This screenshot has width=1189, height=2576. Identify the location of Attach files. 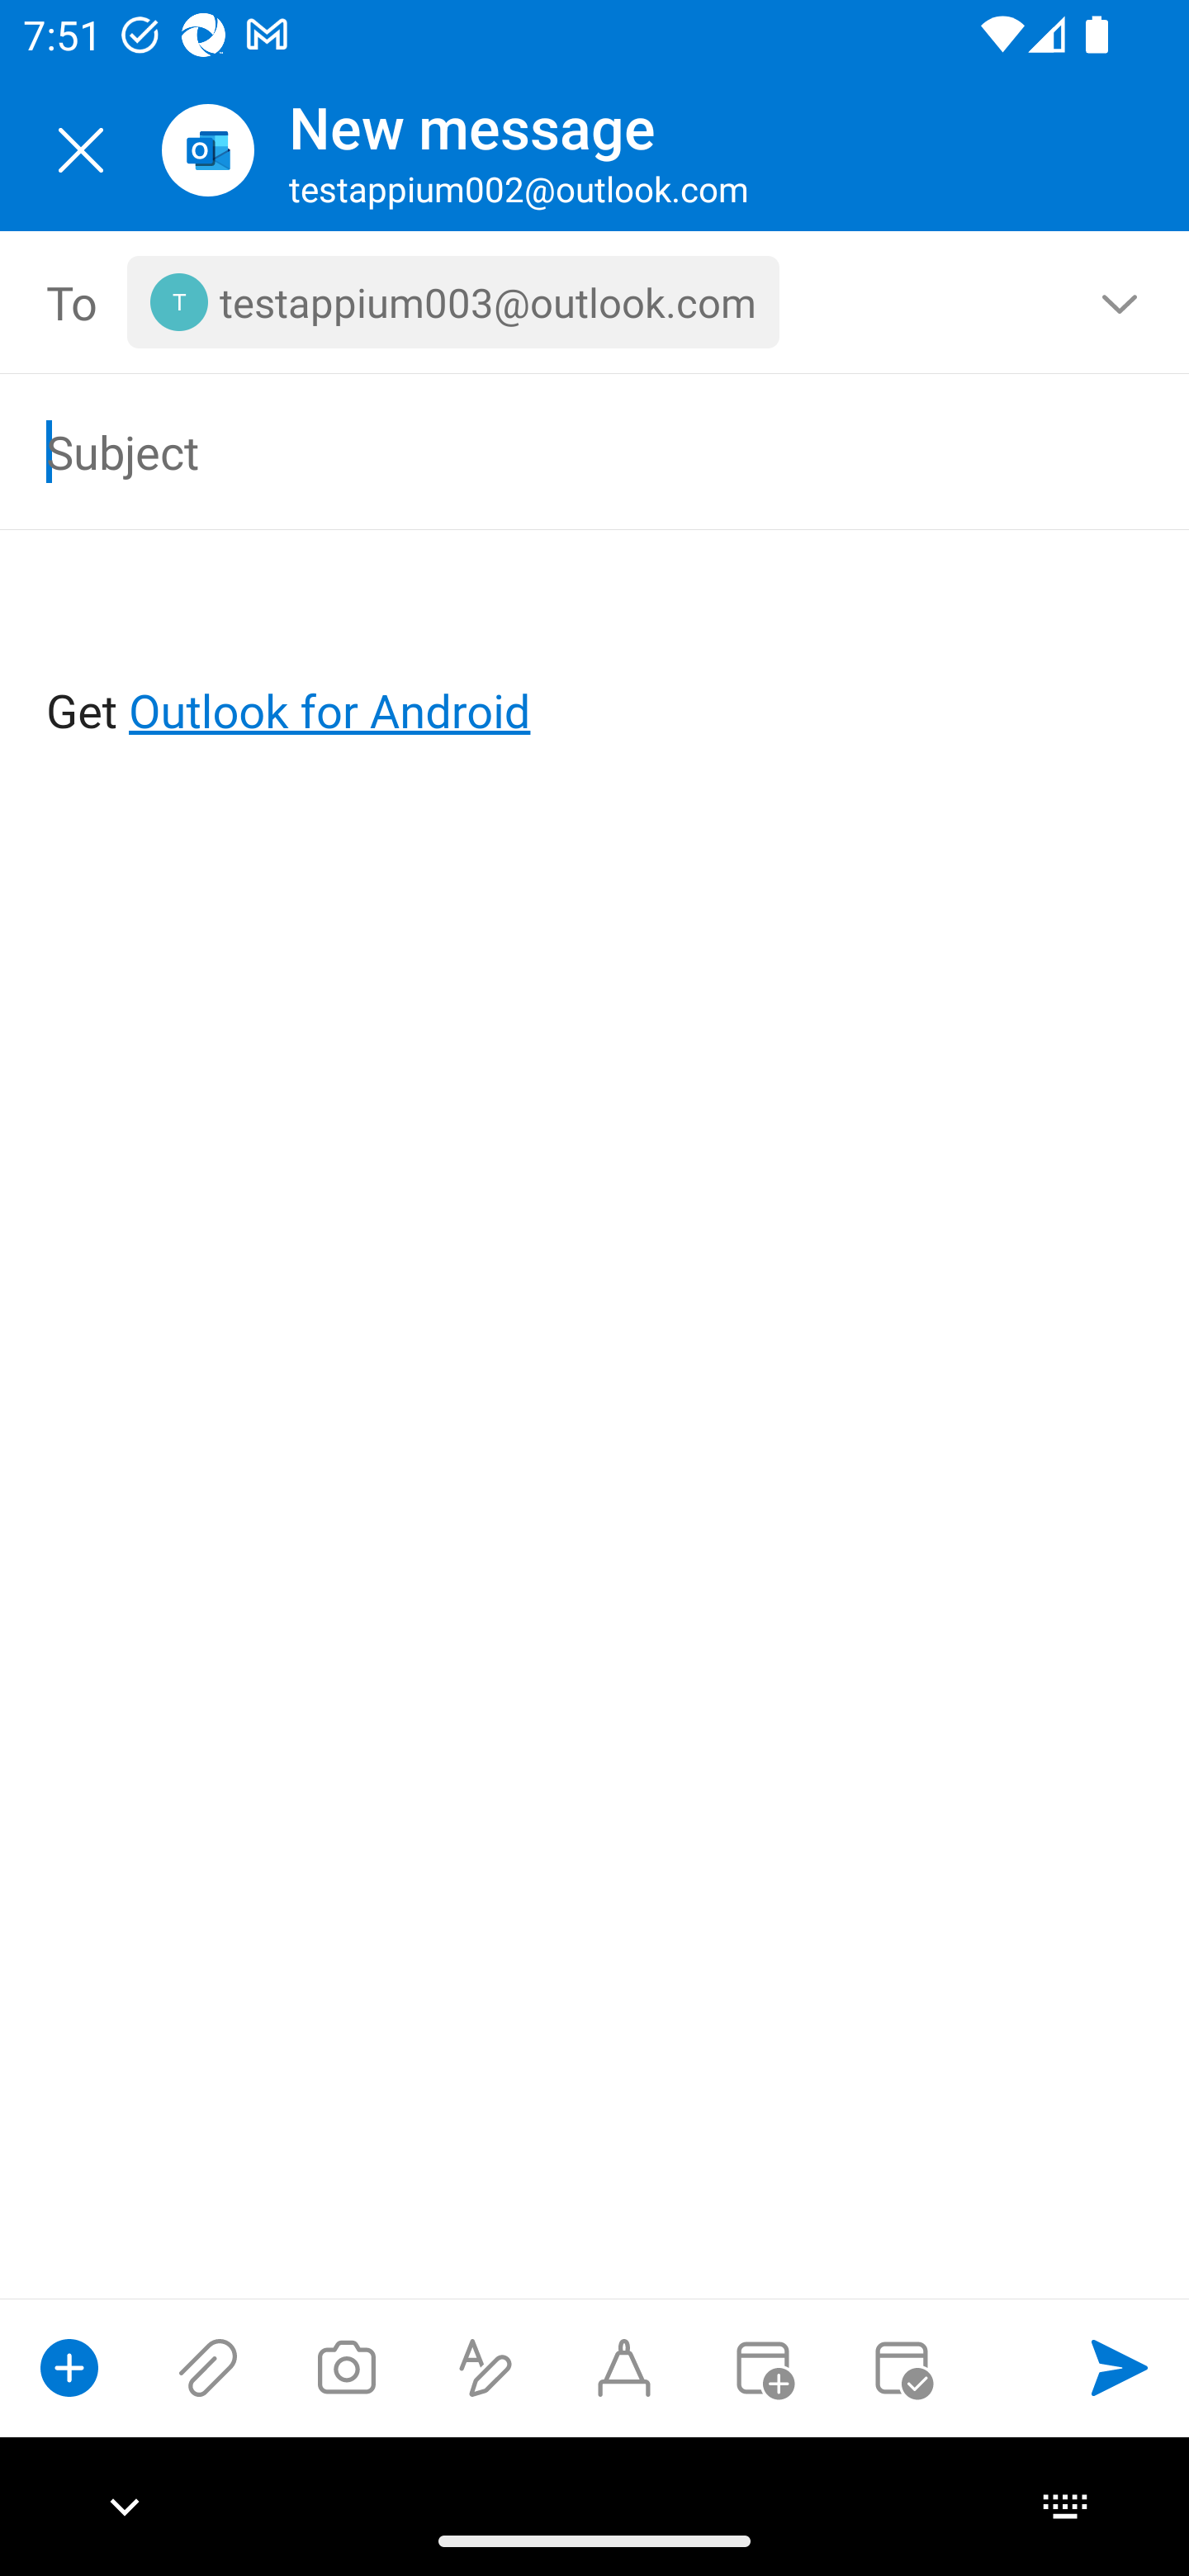
(208, 2367).